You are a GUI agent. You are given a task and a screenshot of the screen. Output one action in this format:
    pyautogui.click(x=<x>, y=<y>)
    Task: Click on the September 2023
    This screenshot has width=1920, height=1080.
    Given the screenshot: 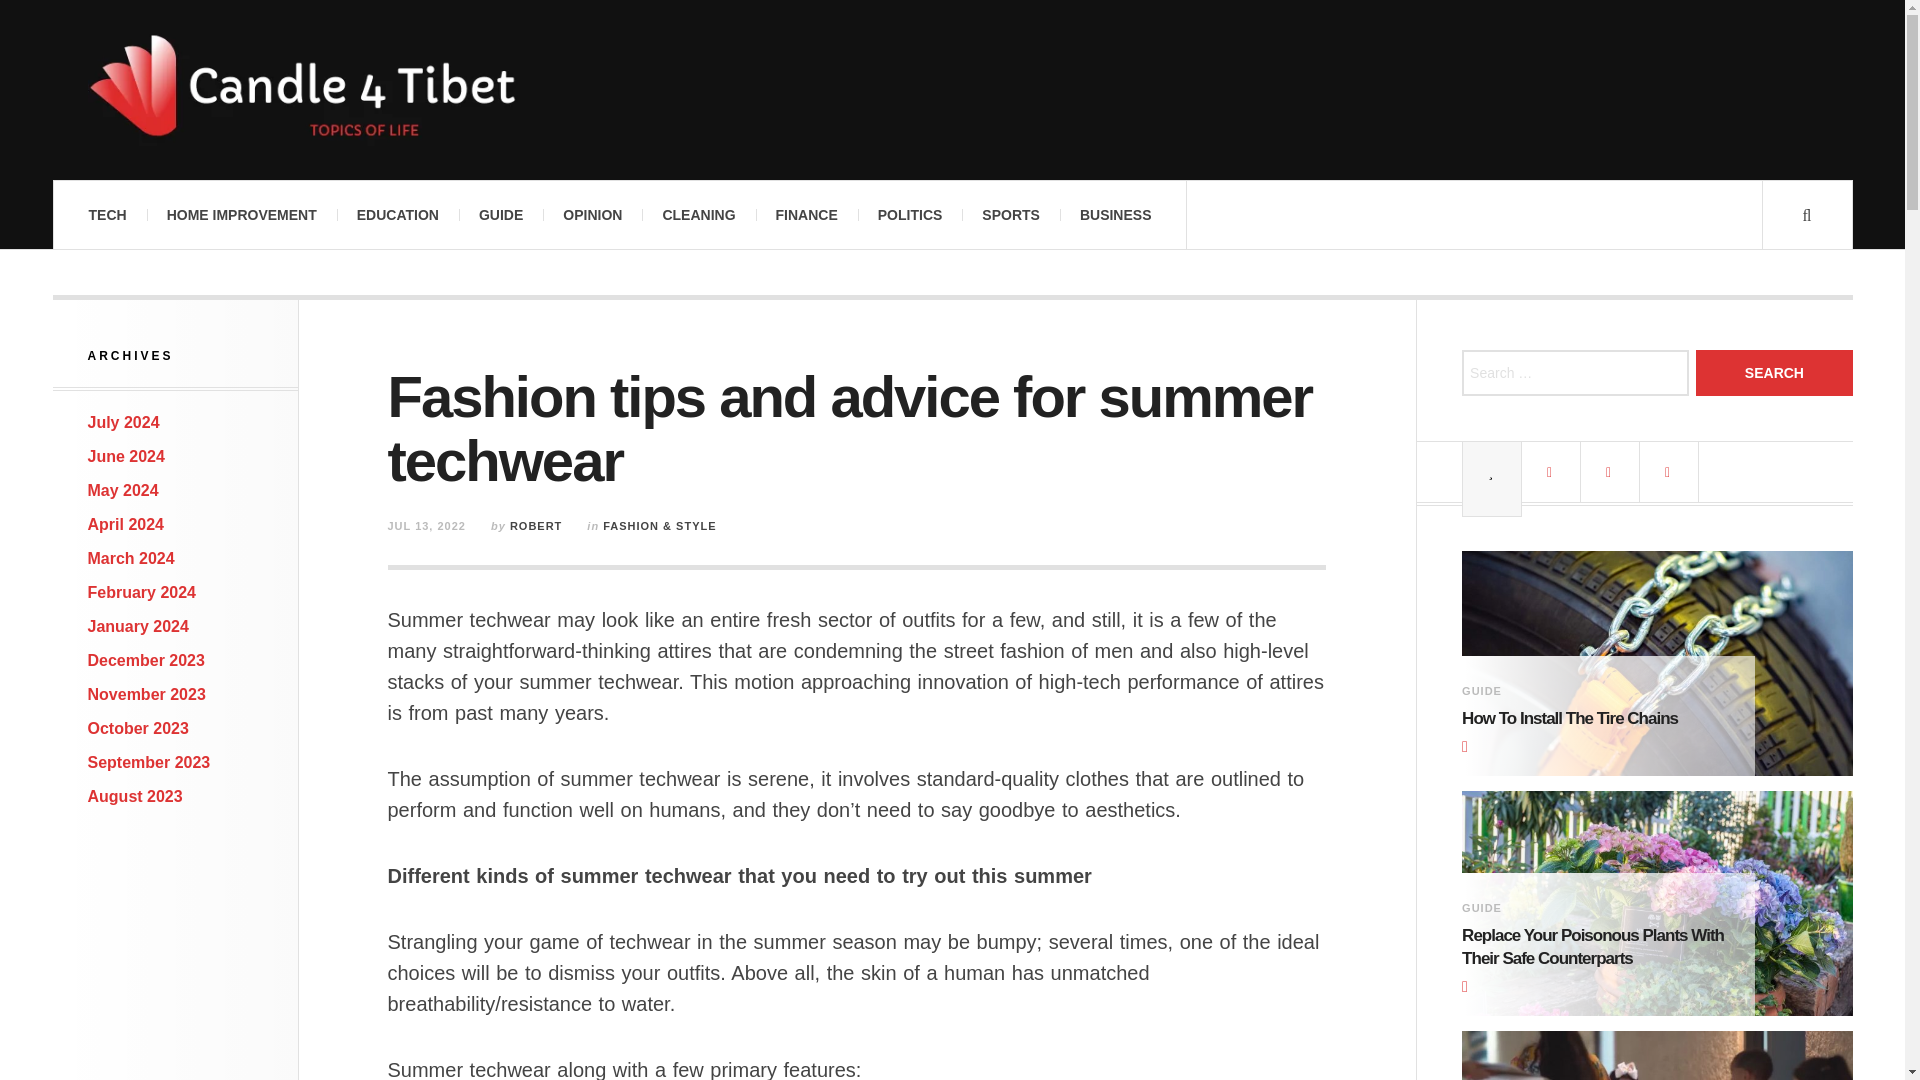 What is the action you would take?
    pyautogui.click(x=150, y=762)
    